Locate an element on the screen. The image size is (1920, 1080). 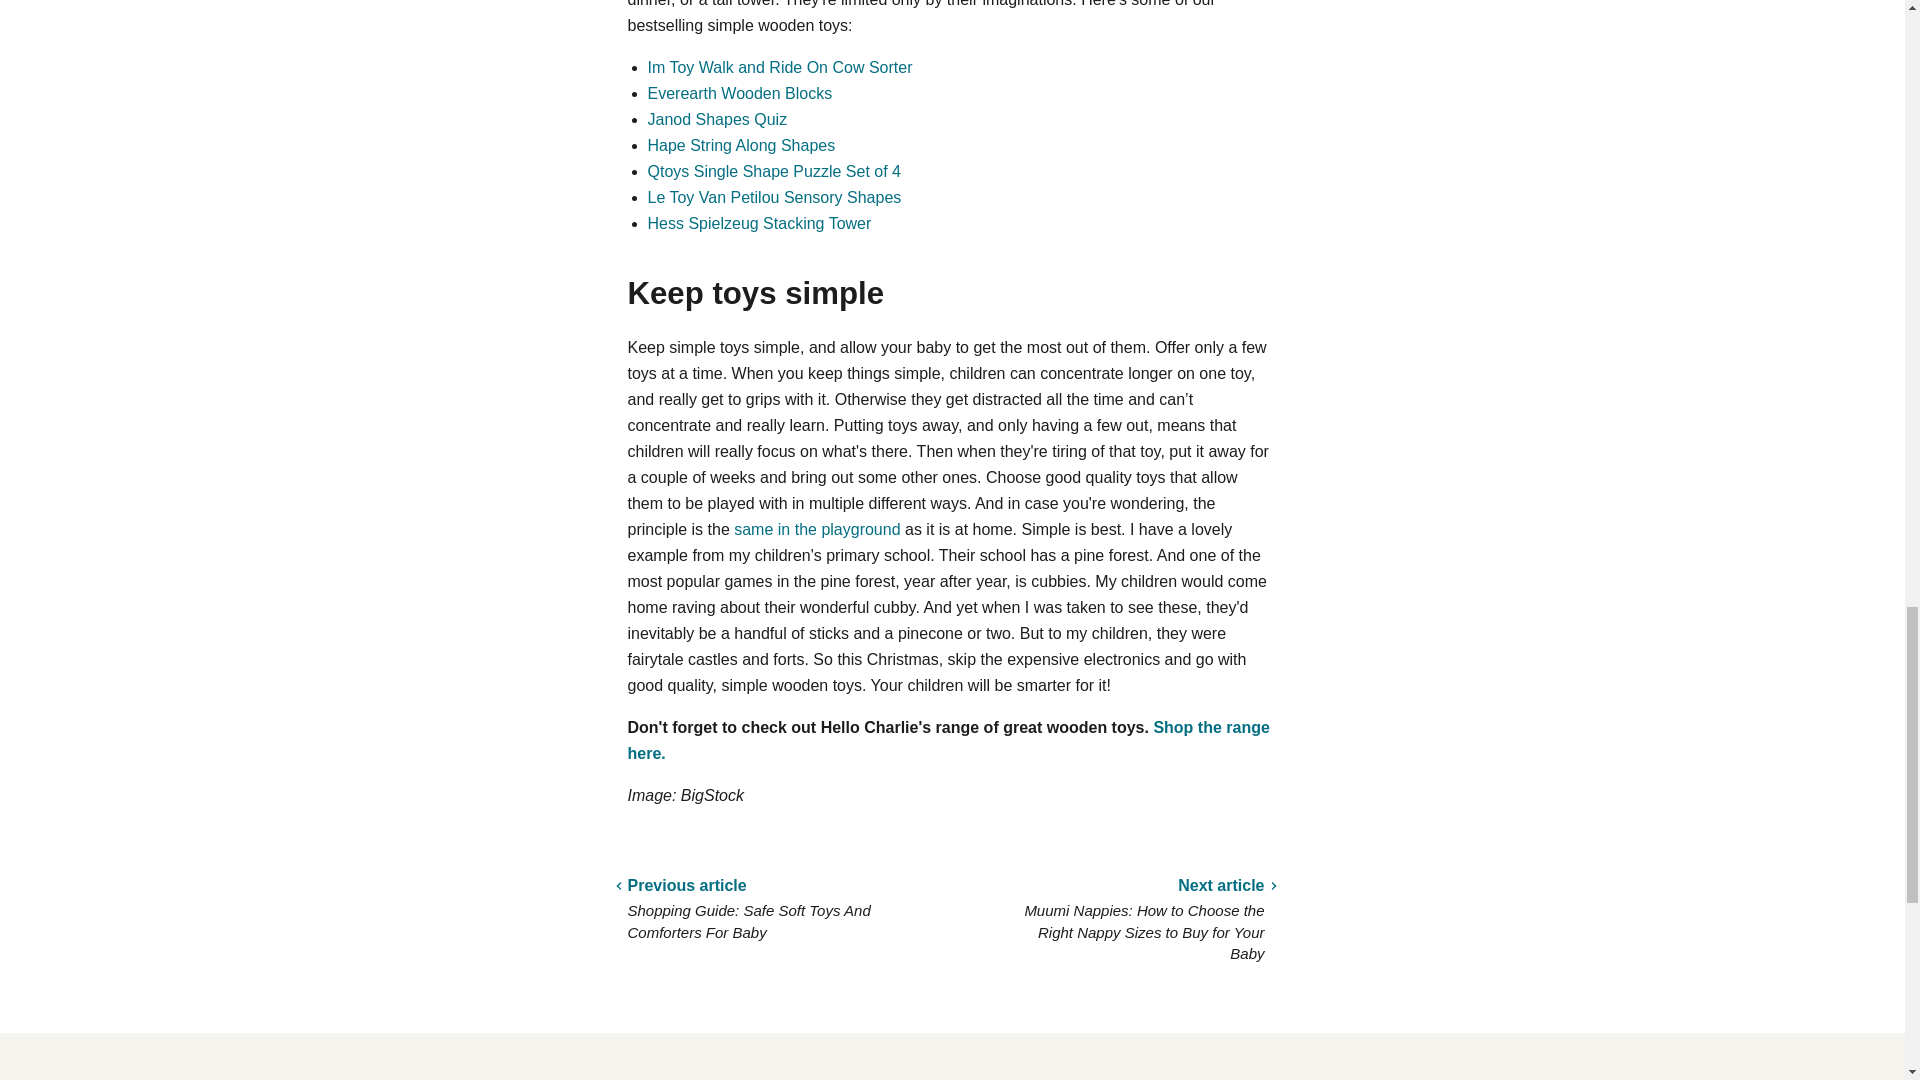
Janod Shapes Quiz is located at coordinates (718, 120).